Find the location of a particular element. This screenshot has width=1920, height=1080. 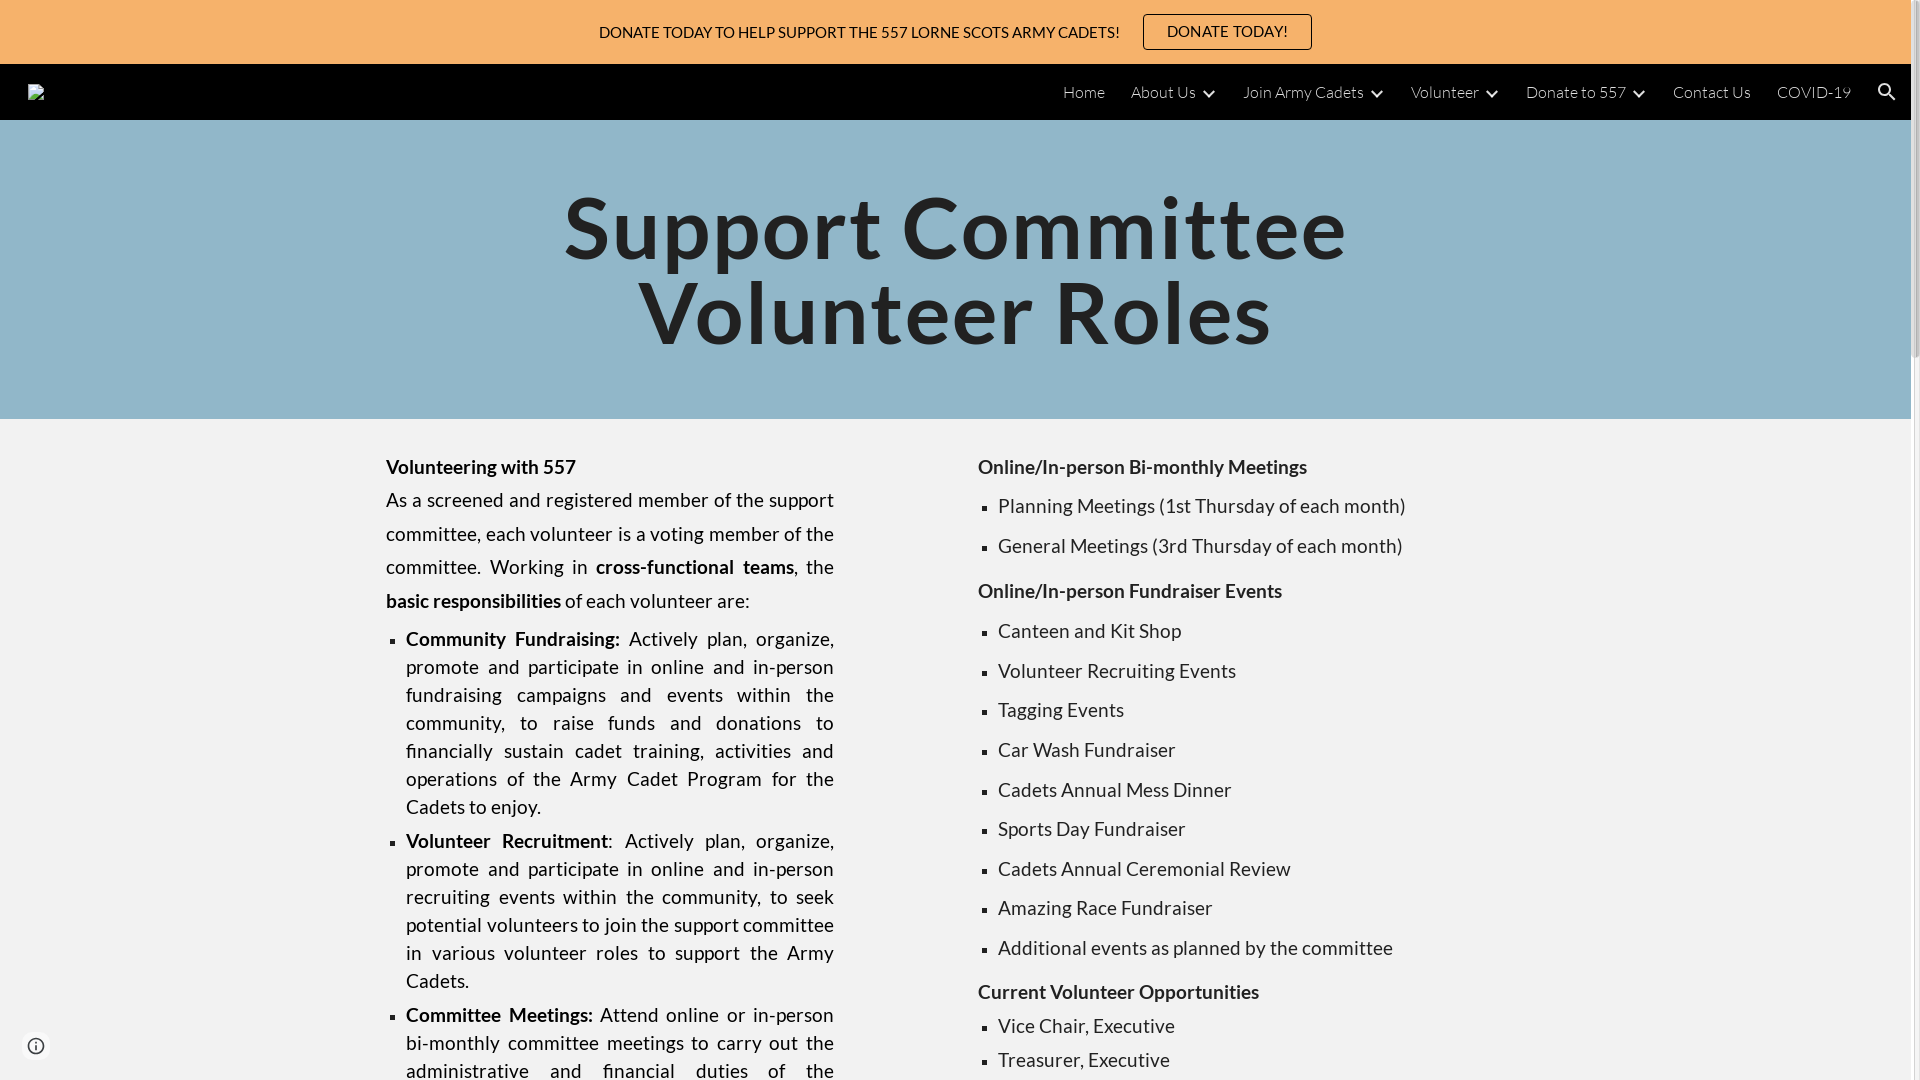

About Us is located at coordinates (1164, 92).